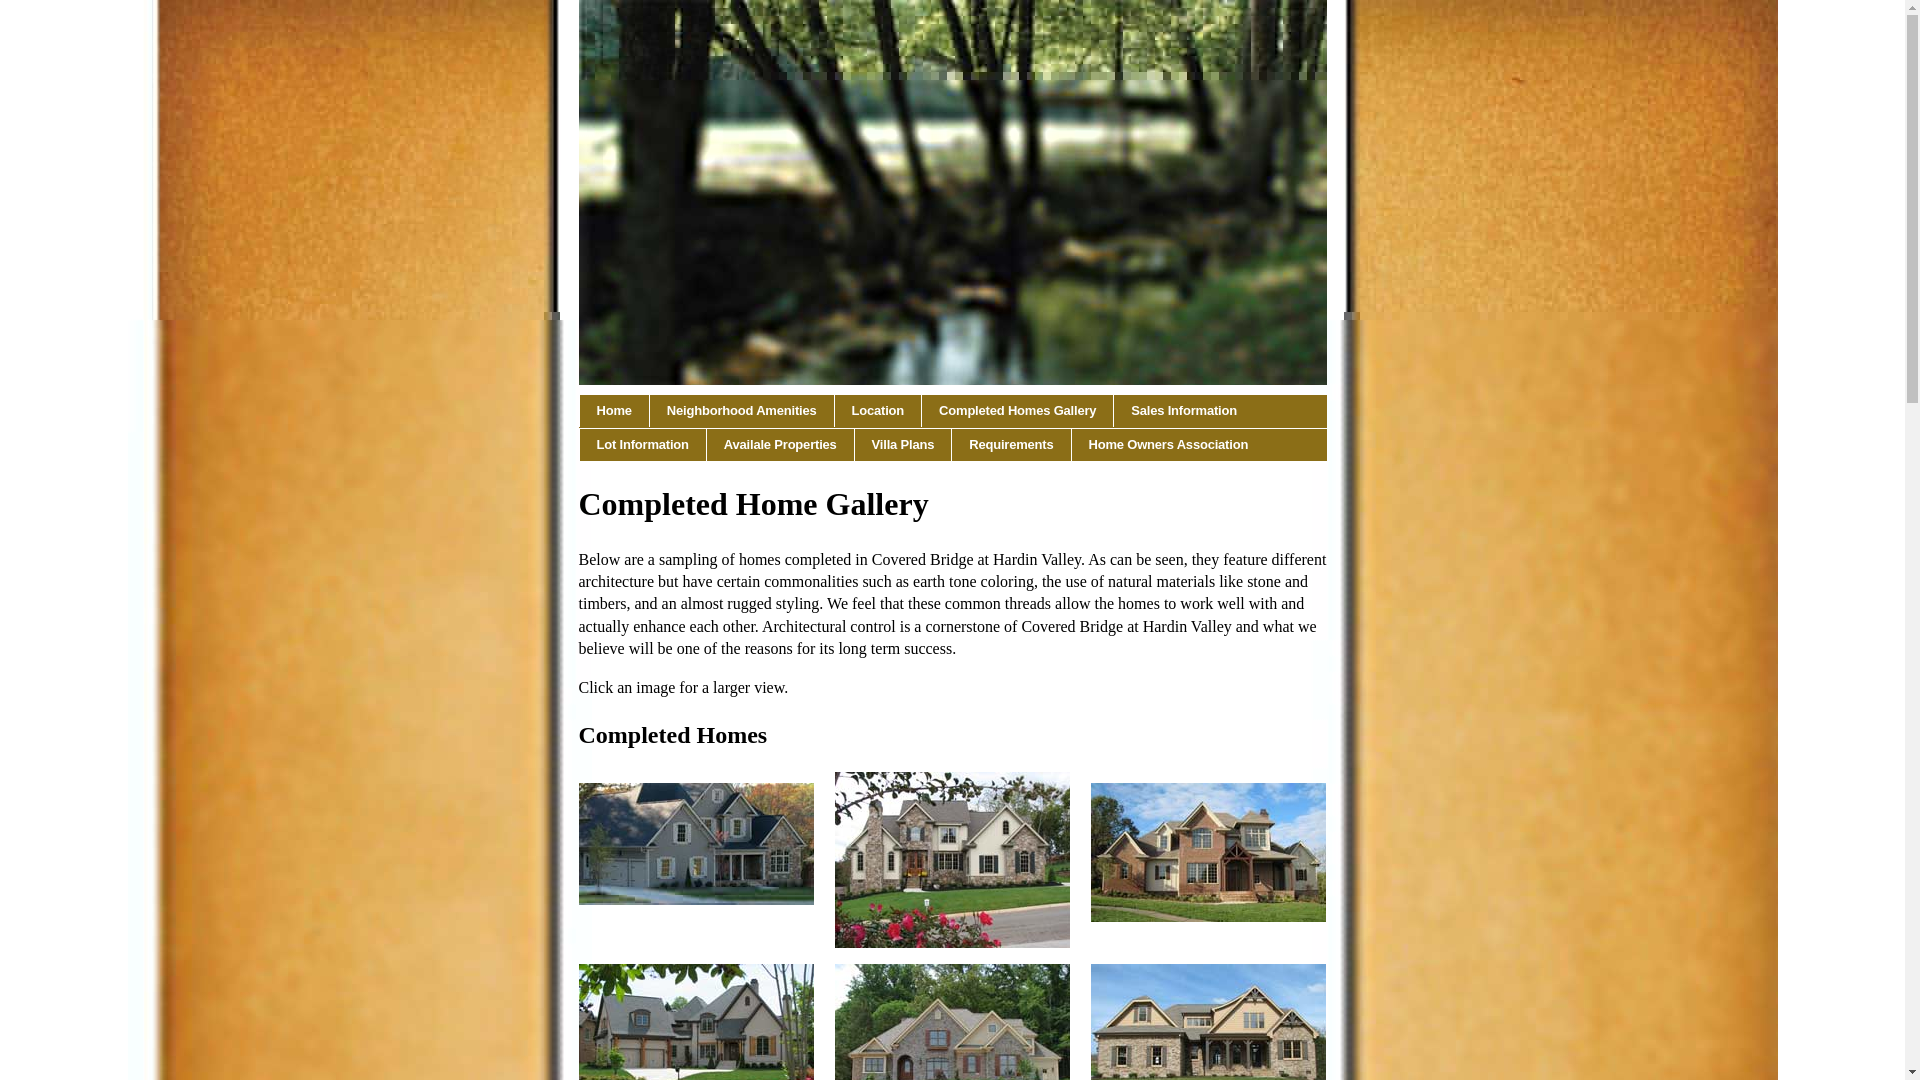  I want to click on Home, so click(612, 410).